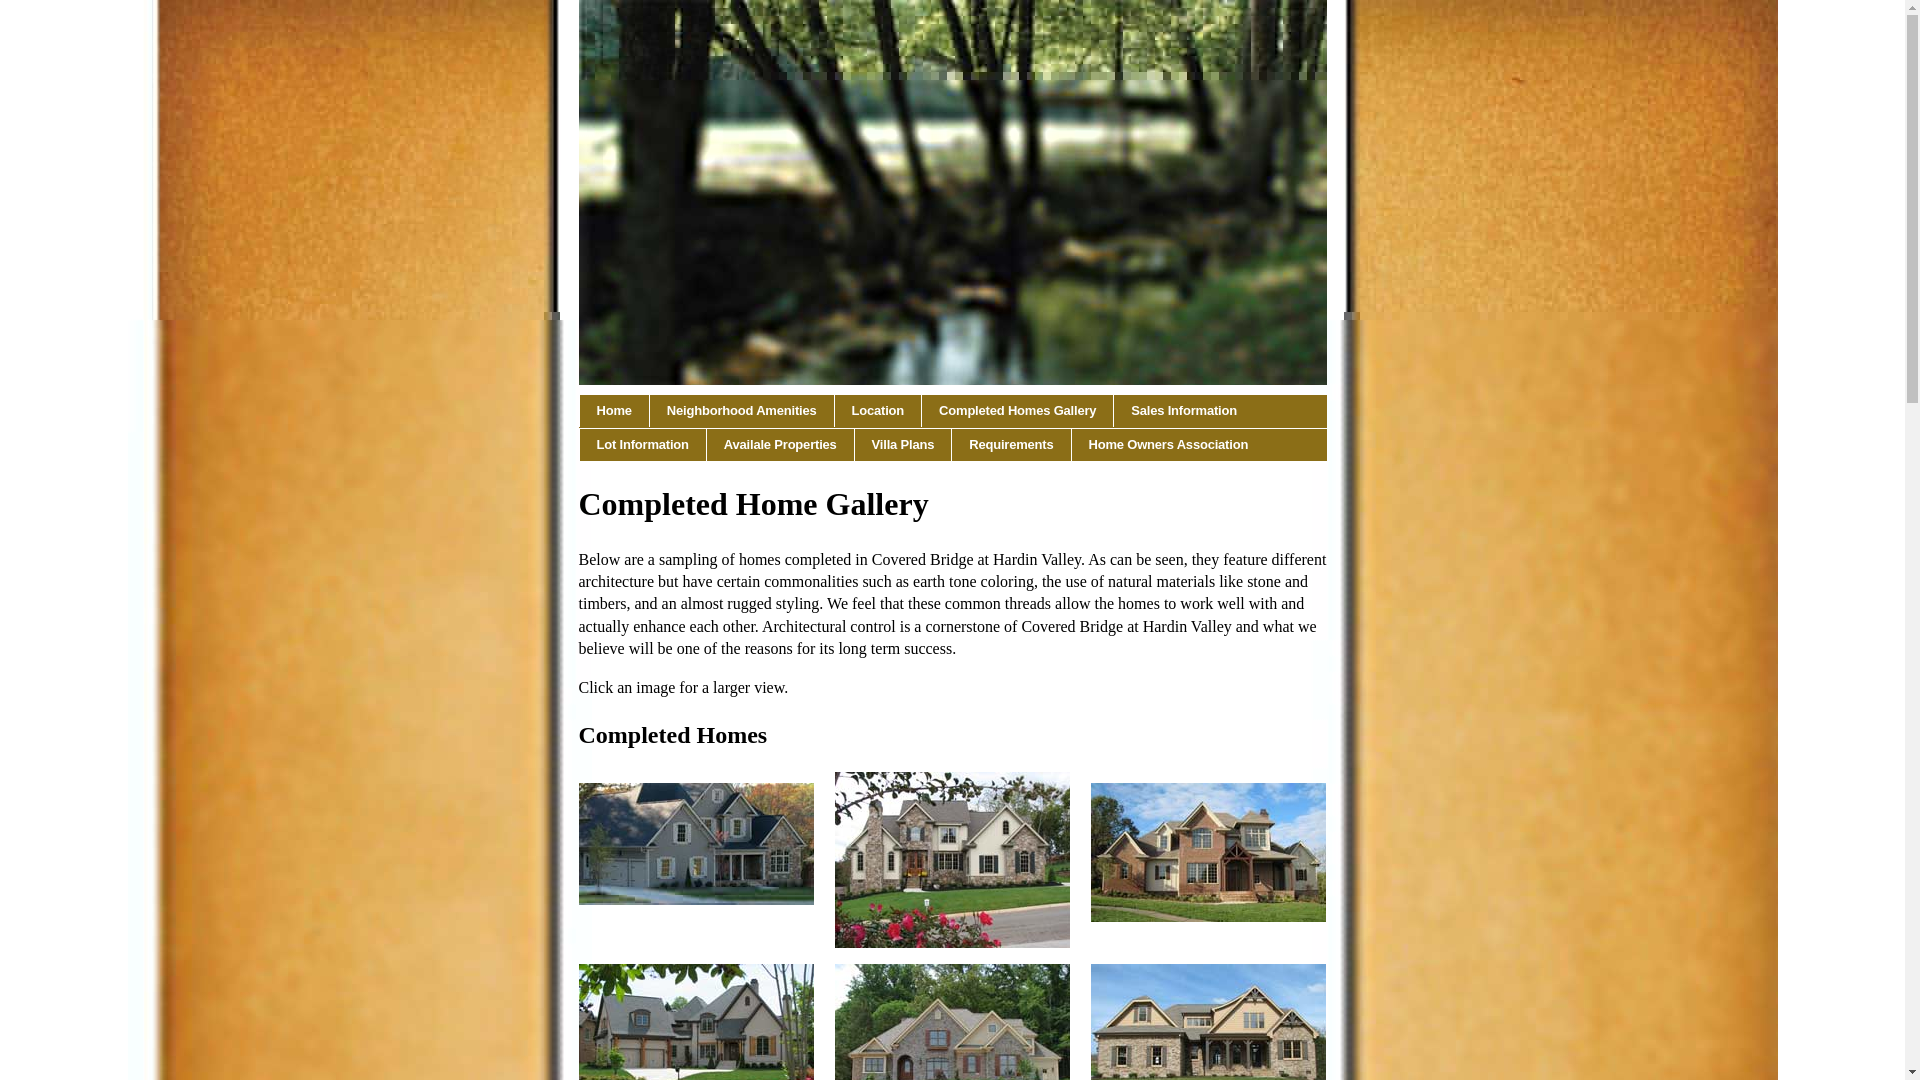  I want to click on Home, so click(612, 410).